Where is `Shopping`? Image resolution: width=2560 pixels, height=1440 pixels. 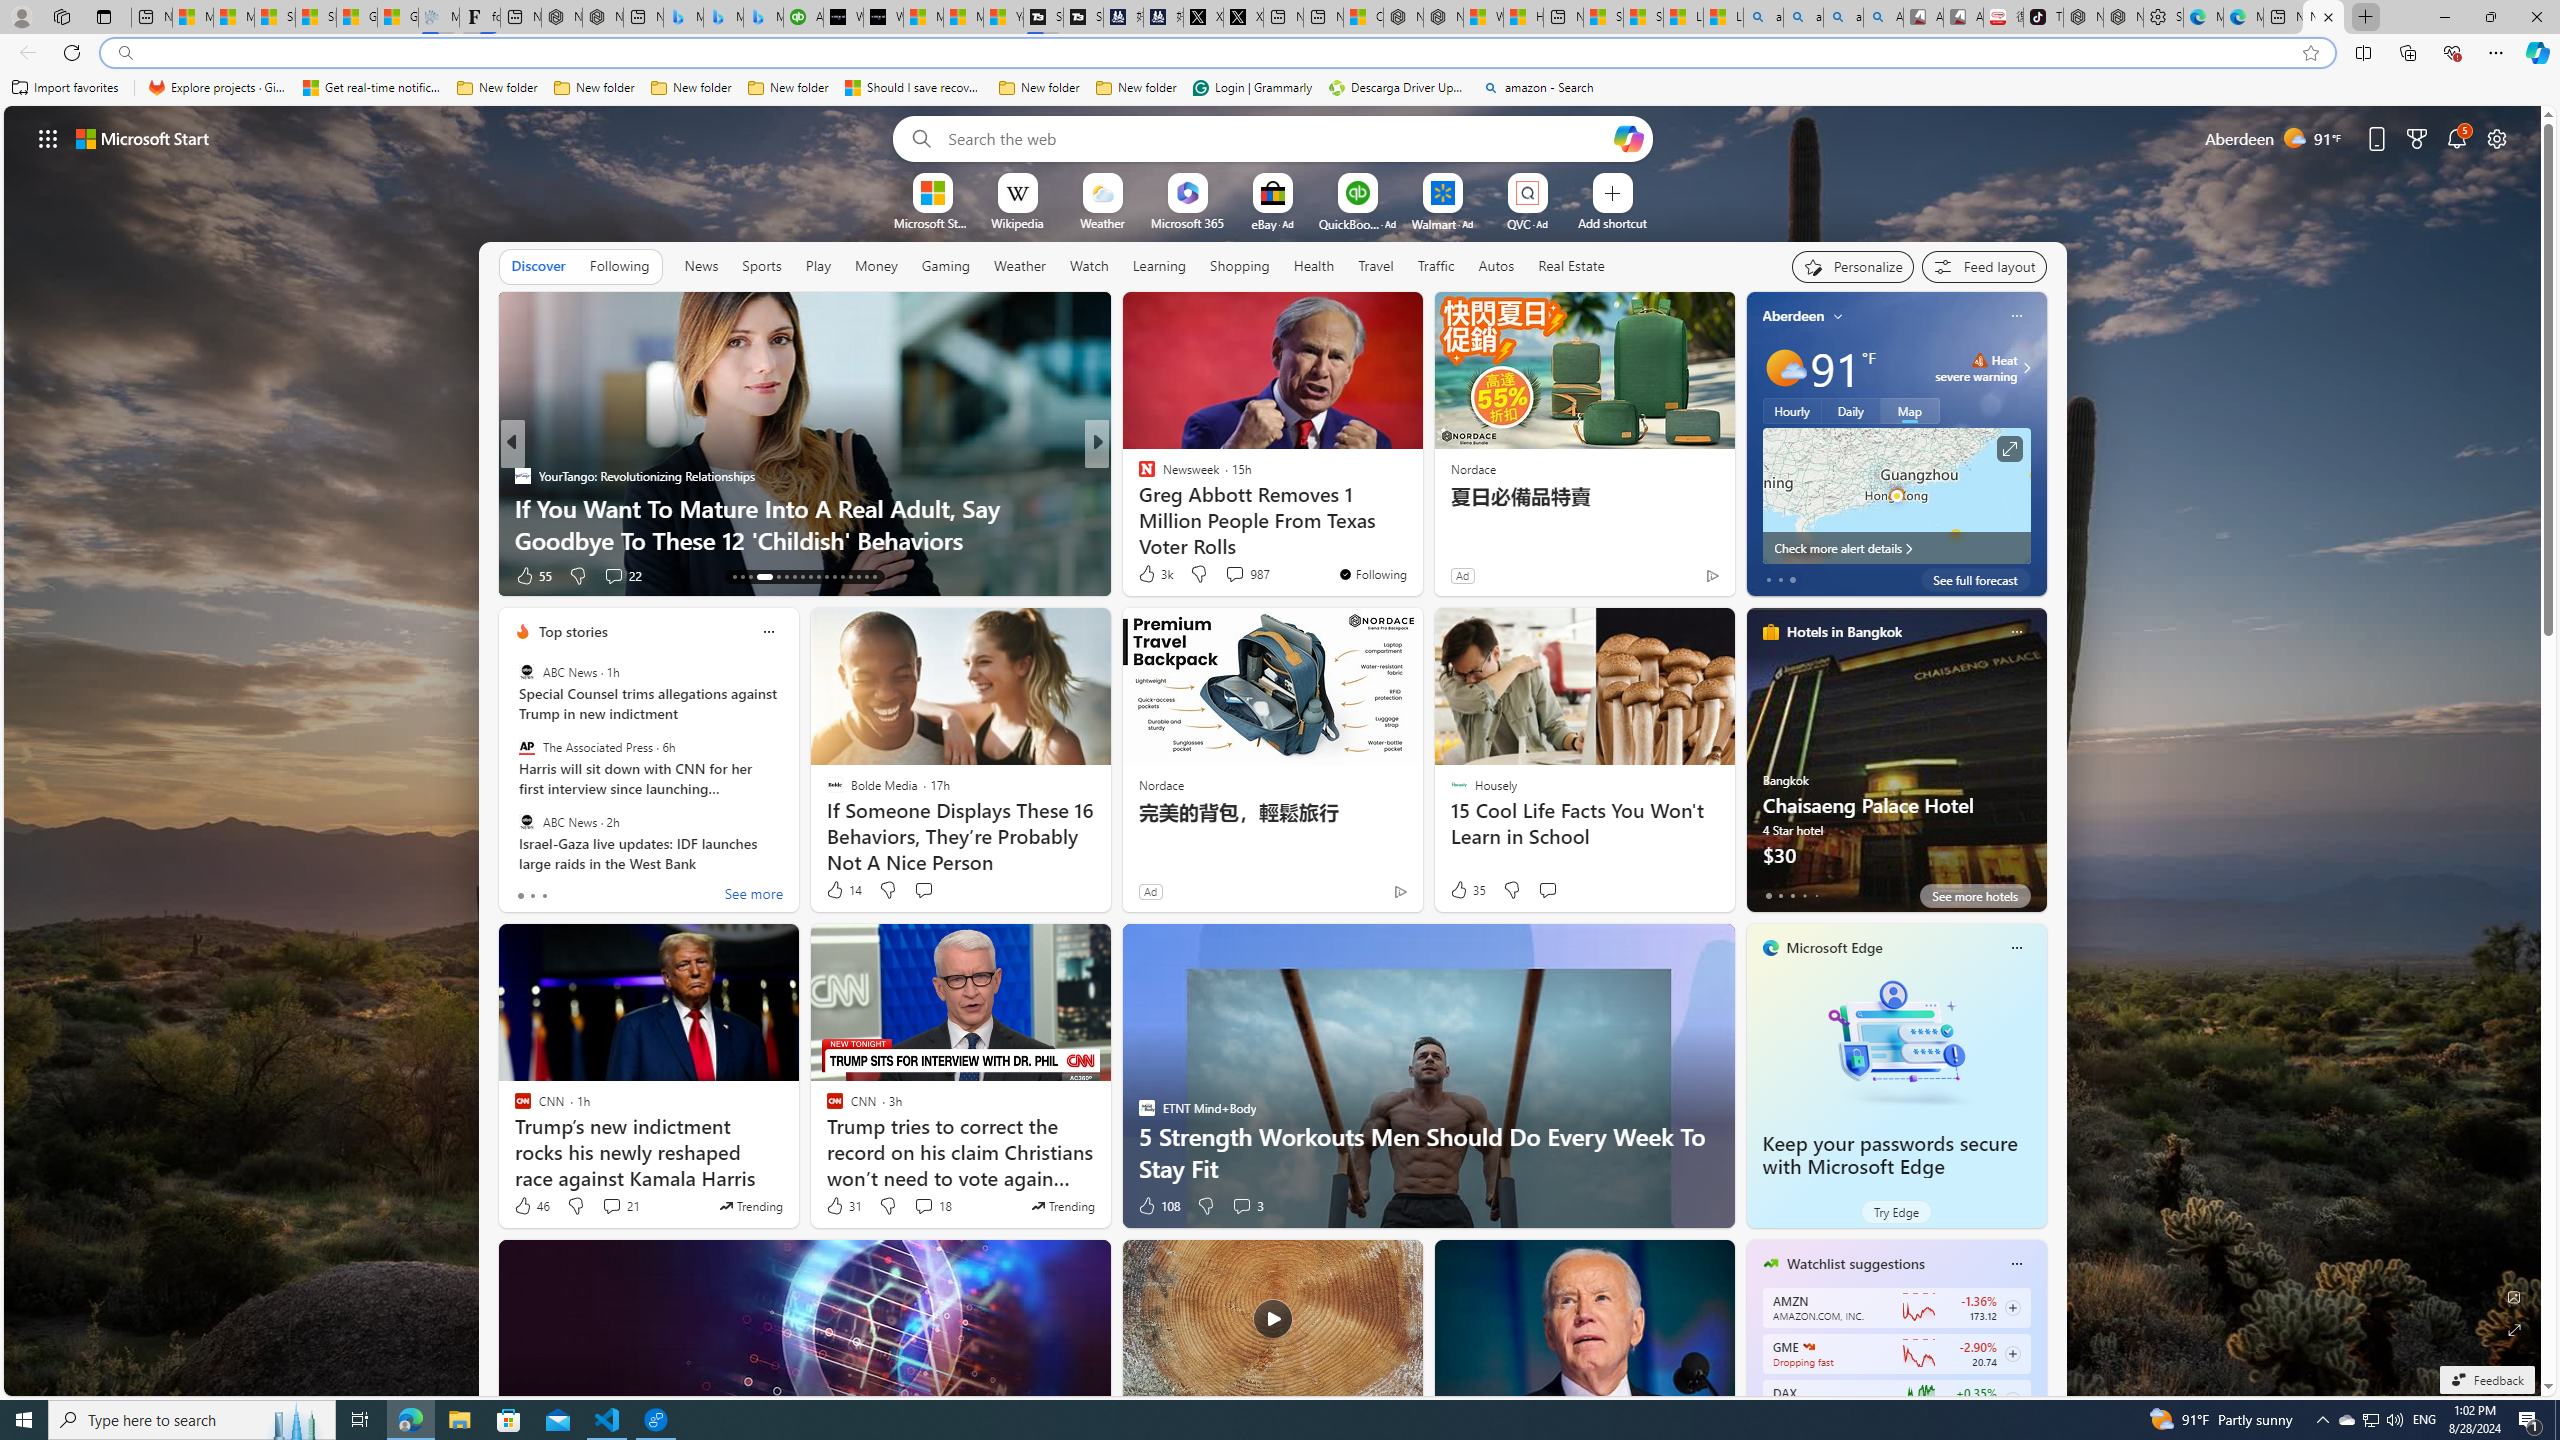 Shopping is located at coordinates (1240, 265).